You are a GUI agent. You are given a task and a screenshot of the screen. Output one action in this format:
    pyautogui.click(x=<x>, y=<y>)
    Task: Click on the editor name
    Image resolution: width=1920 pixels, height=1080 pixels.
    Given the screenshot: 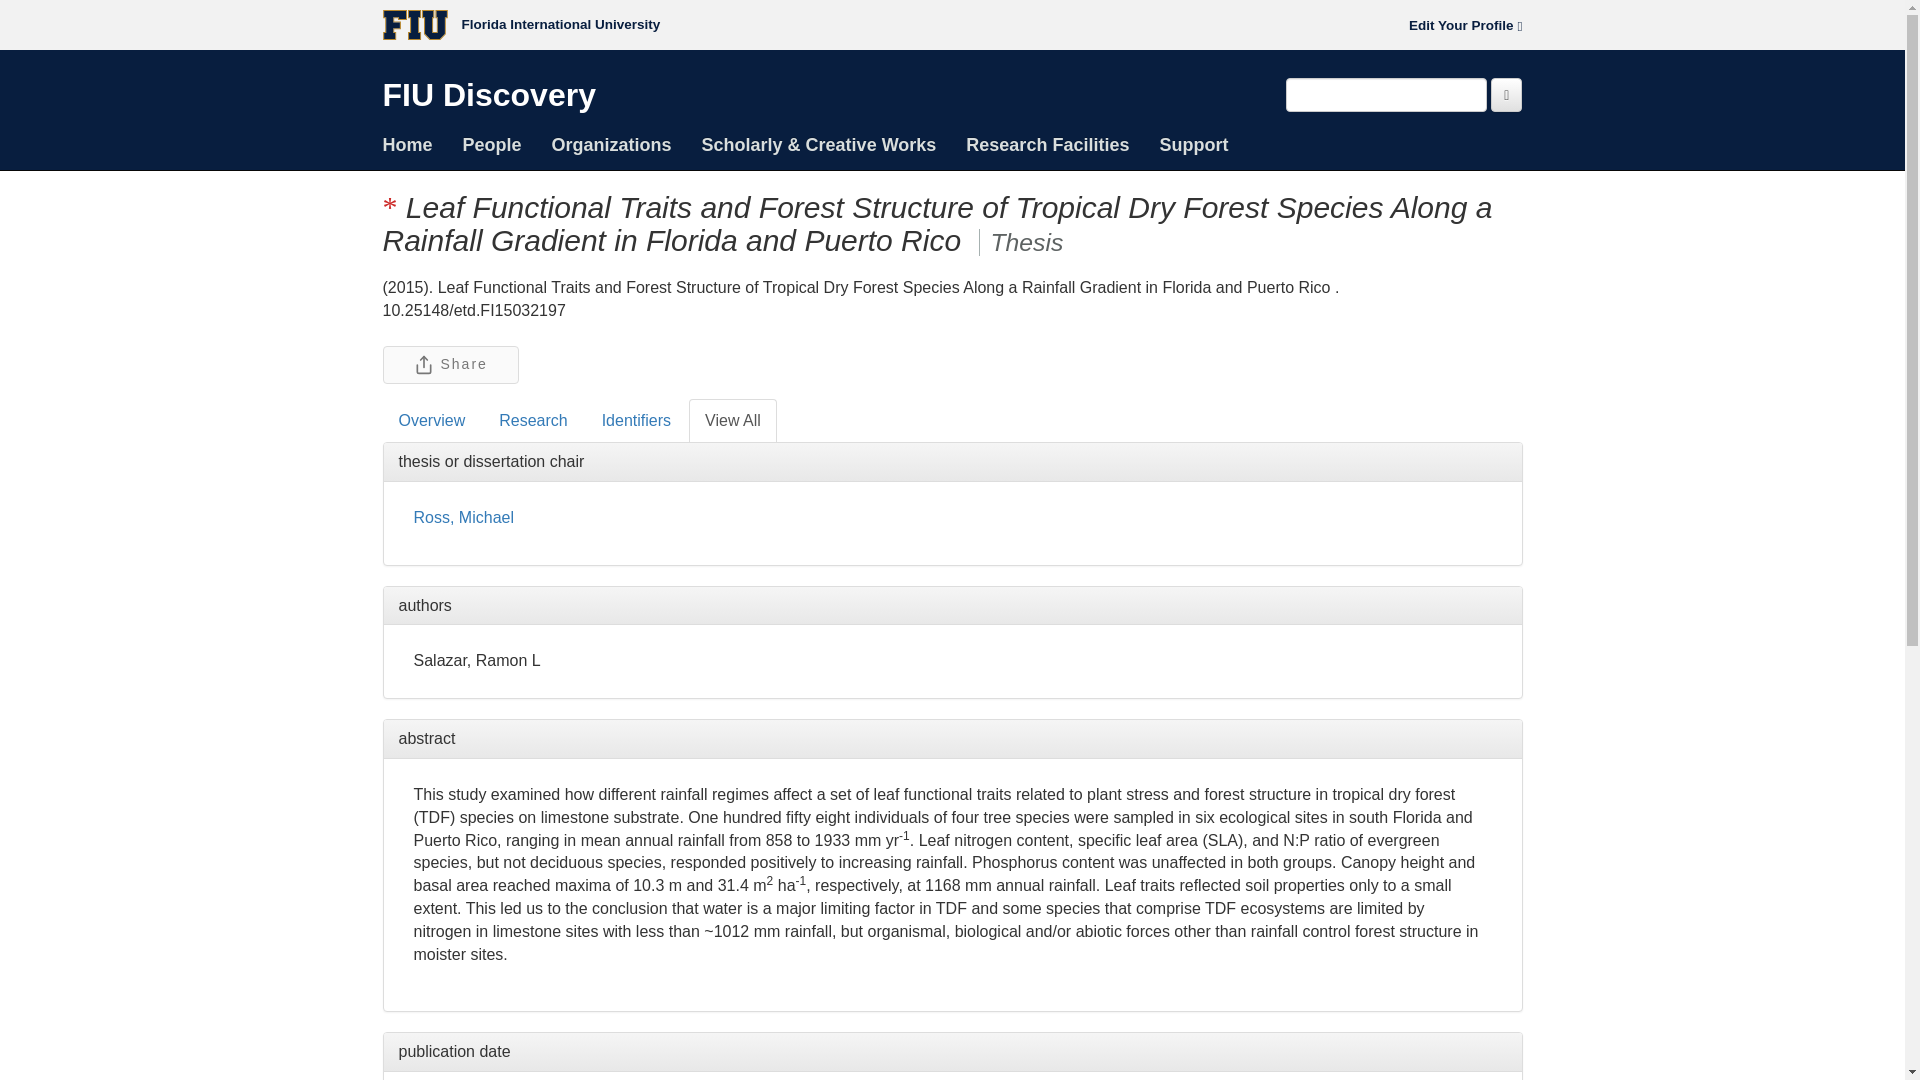 What is the action you would take?
    pyautogui.click(x=464, y=516)
    